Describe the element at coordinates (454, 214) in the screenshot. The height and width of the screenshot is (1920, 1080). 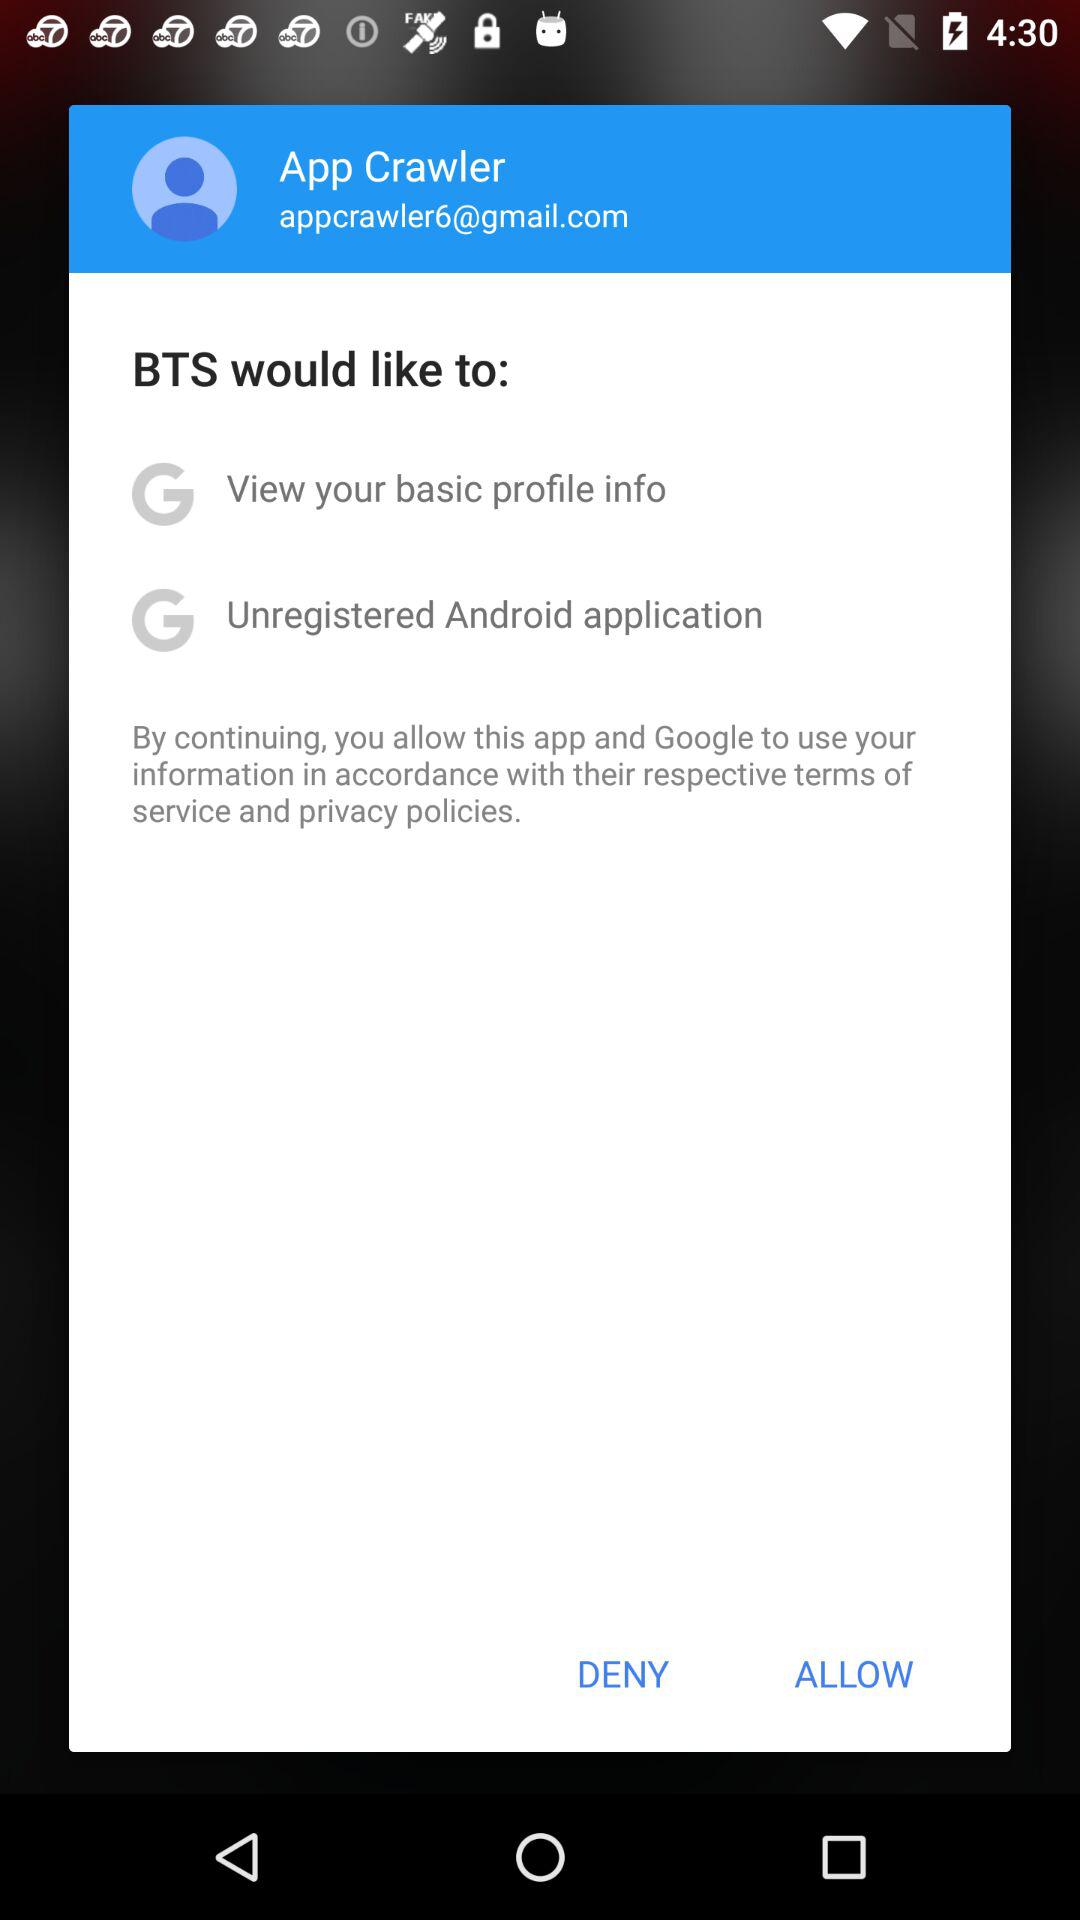
I see `turn on appcrawler6@gmail.com item` at that location.